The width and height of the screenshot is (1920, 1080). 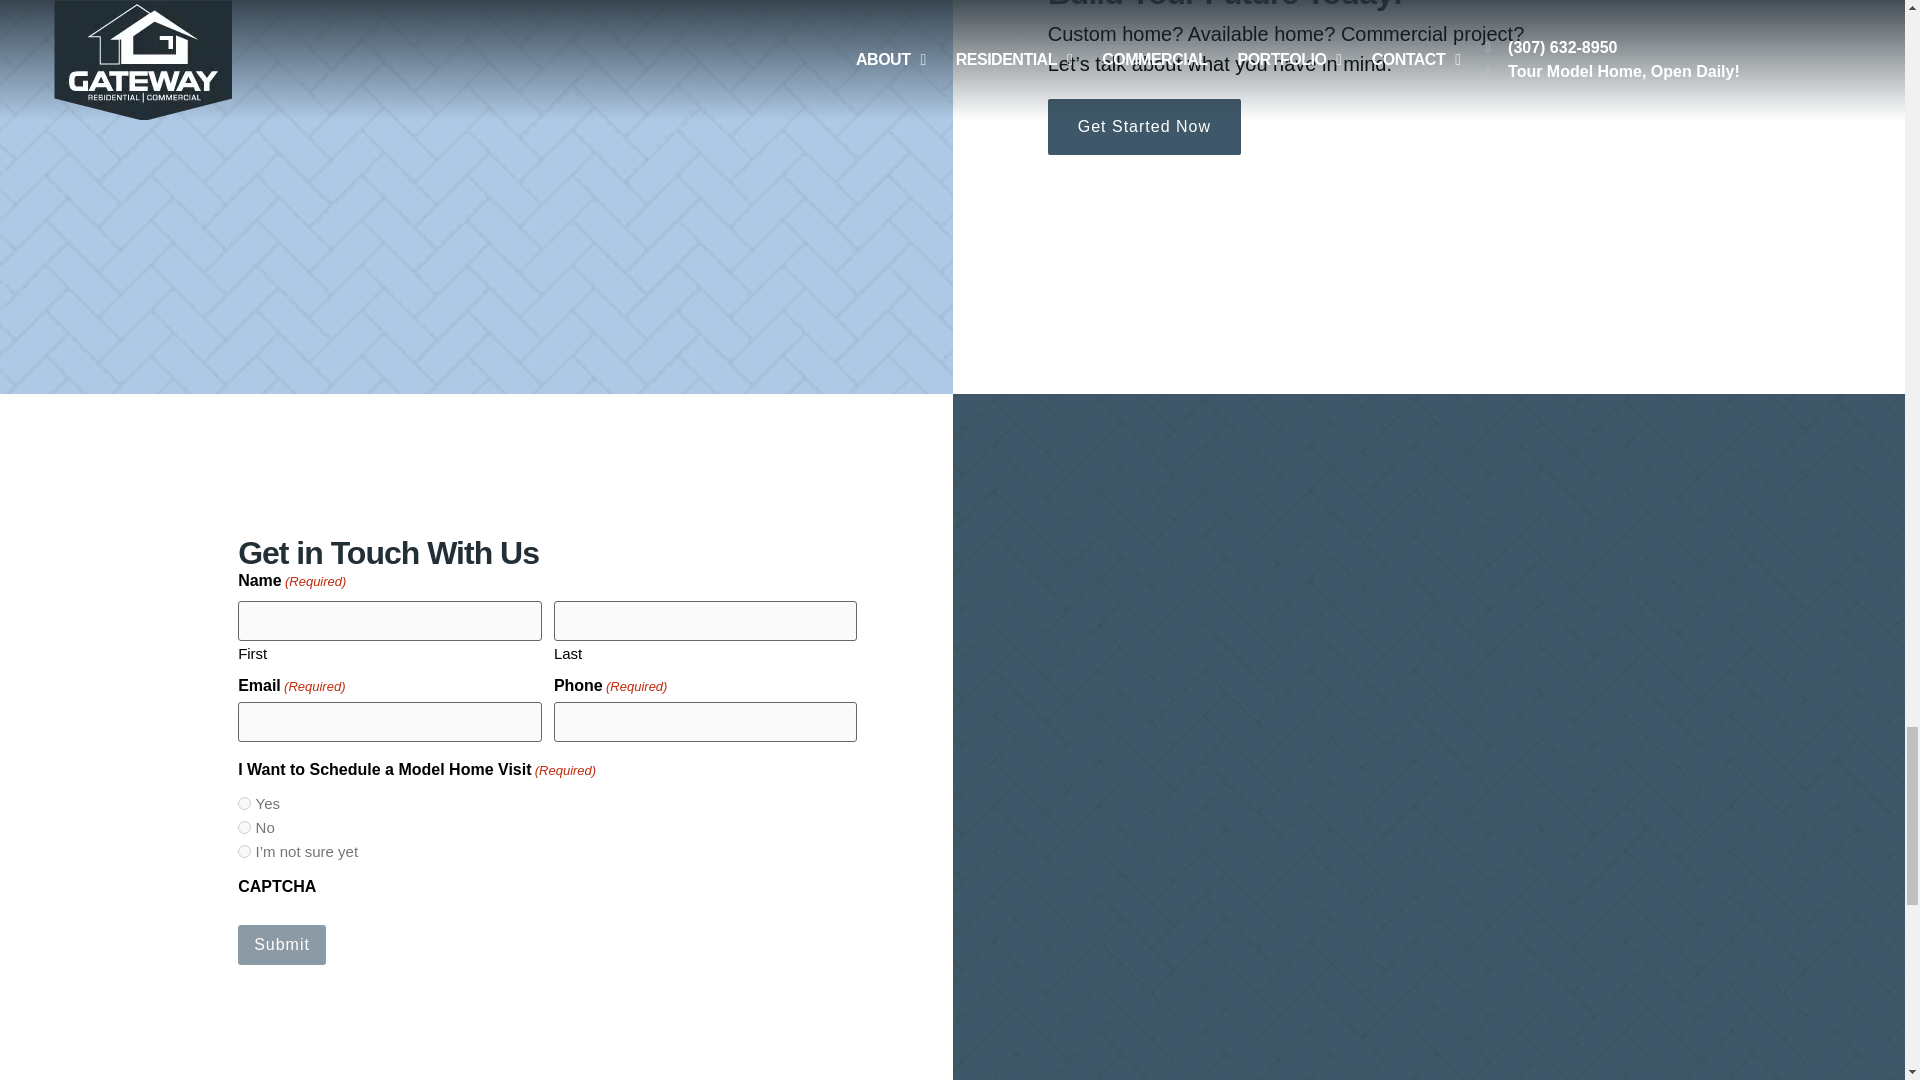 What do you see at coordinates (244, 826) in the screenshot?
I see `No` at bounding box center [244, 826].